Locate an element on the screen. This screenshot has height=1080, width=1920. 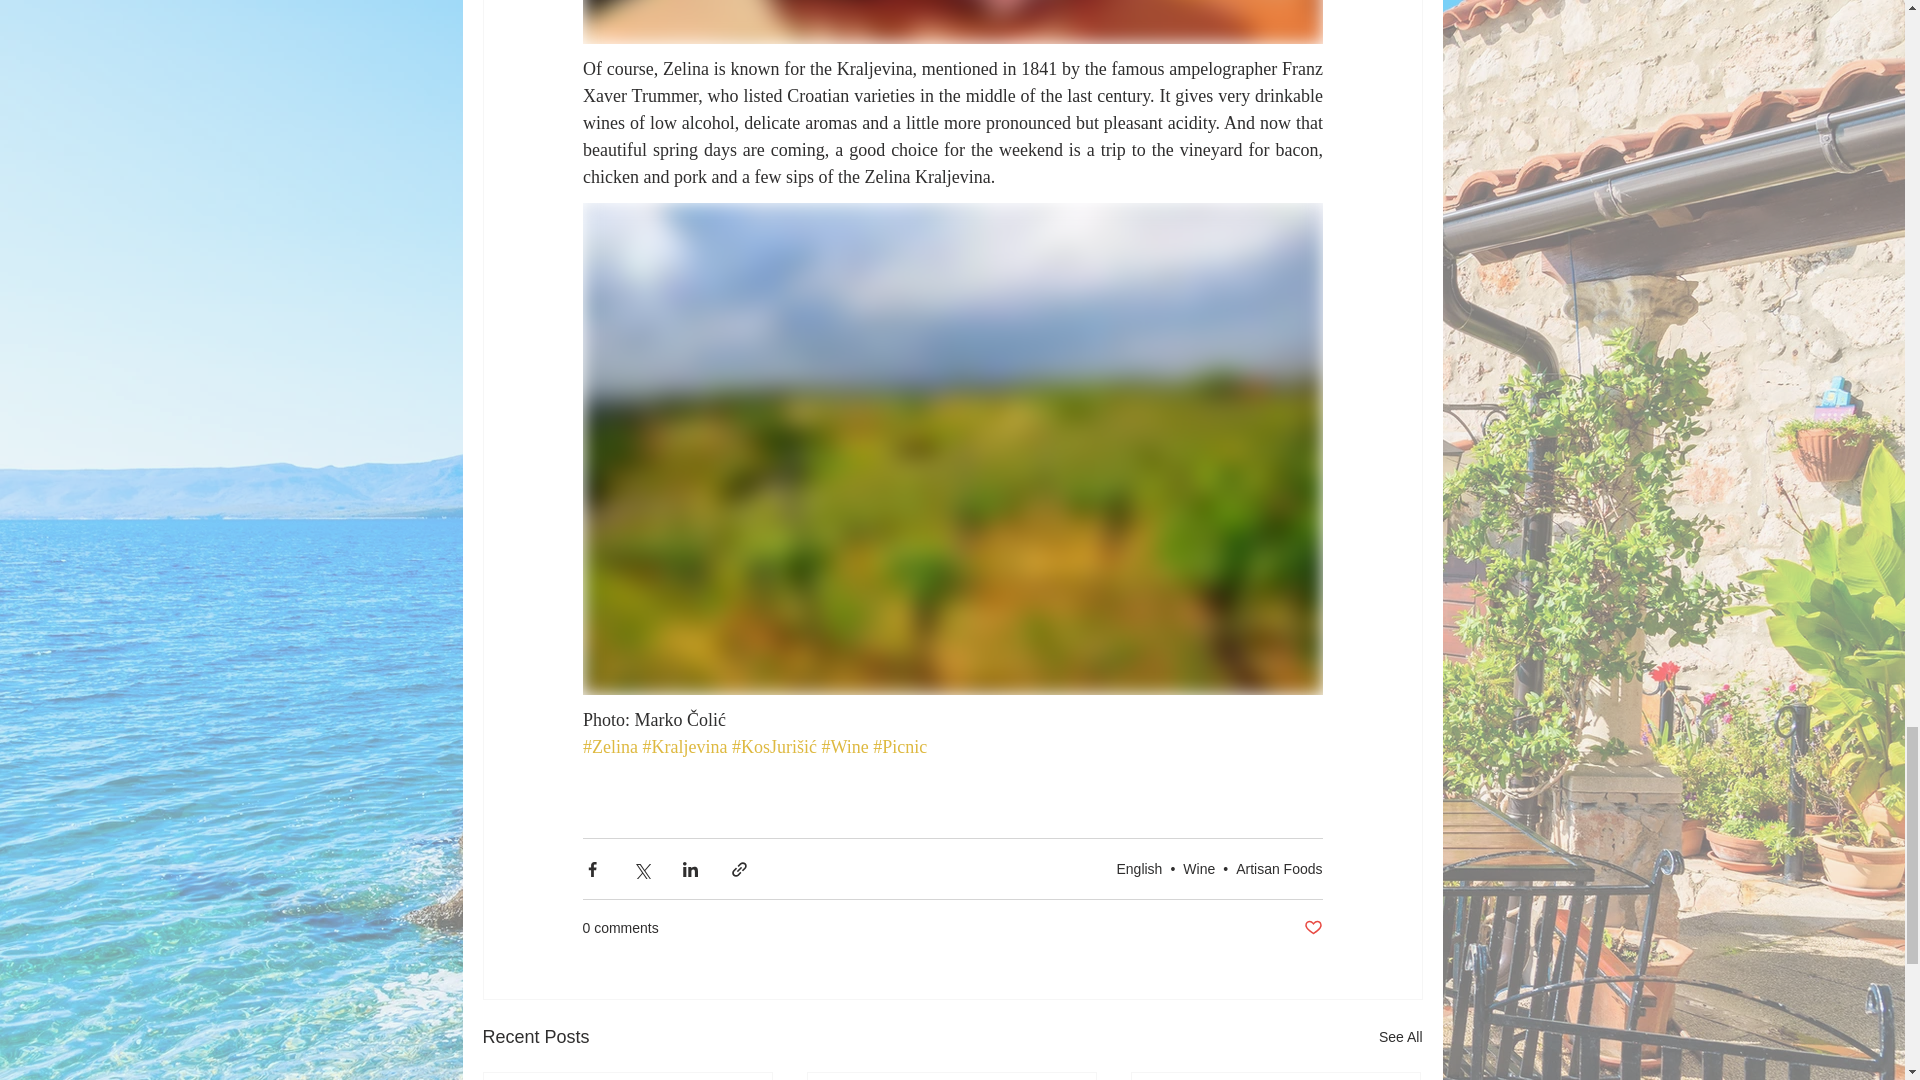
English is located at coordinates (1138, 868).